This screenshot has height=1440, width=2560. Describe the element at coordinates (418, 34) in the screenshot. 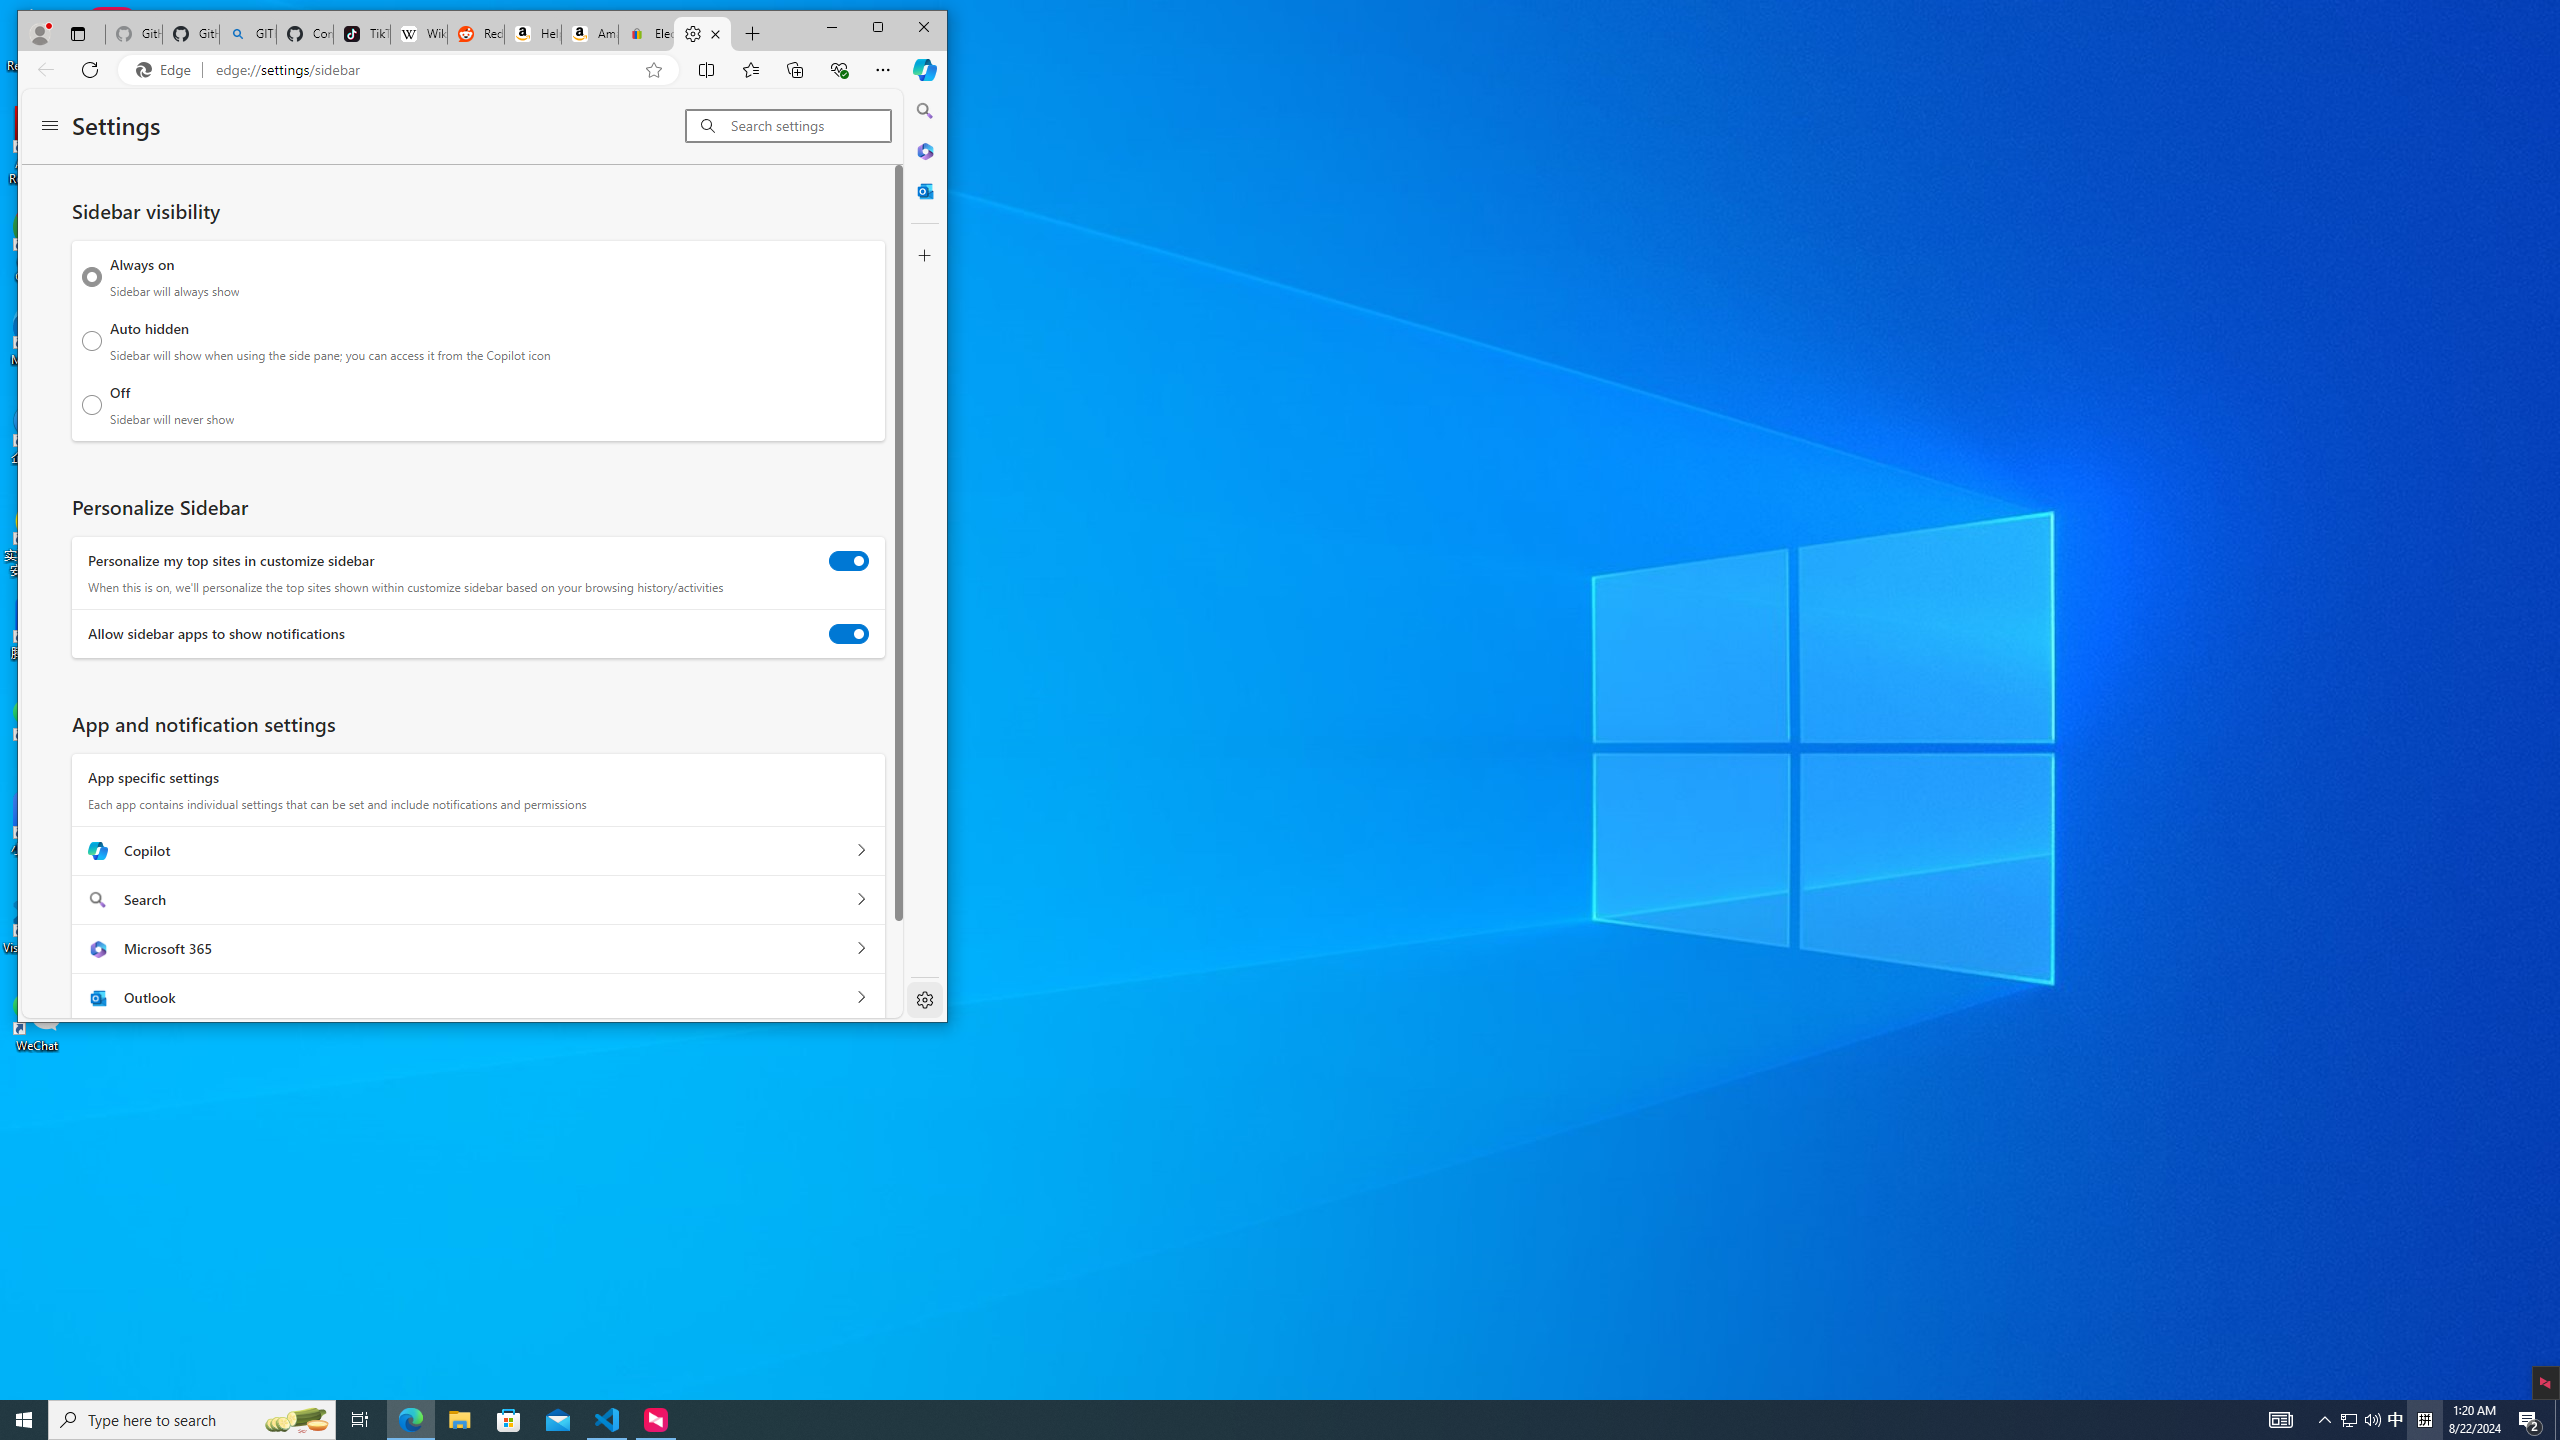

I see `Wikipedia, the free encyclopedia` at that location.